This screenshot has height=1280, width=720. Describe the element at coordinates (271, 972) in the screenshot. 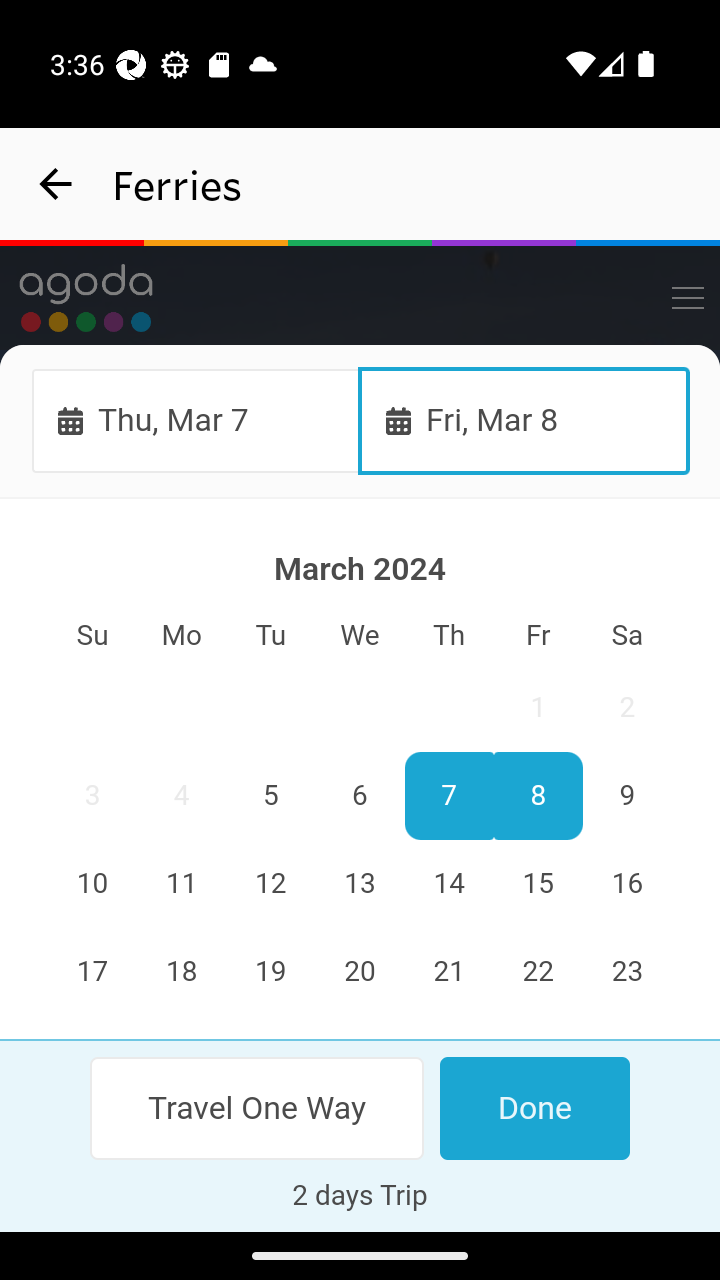

I see `19` at that location.